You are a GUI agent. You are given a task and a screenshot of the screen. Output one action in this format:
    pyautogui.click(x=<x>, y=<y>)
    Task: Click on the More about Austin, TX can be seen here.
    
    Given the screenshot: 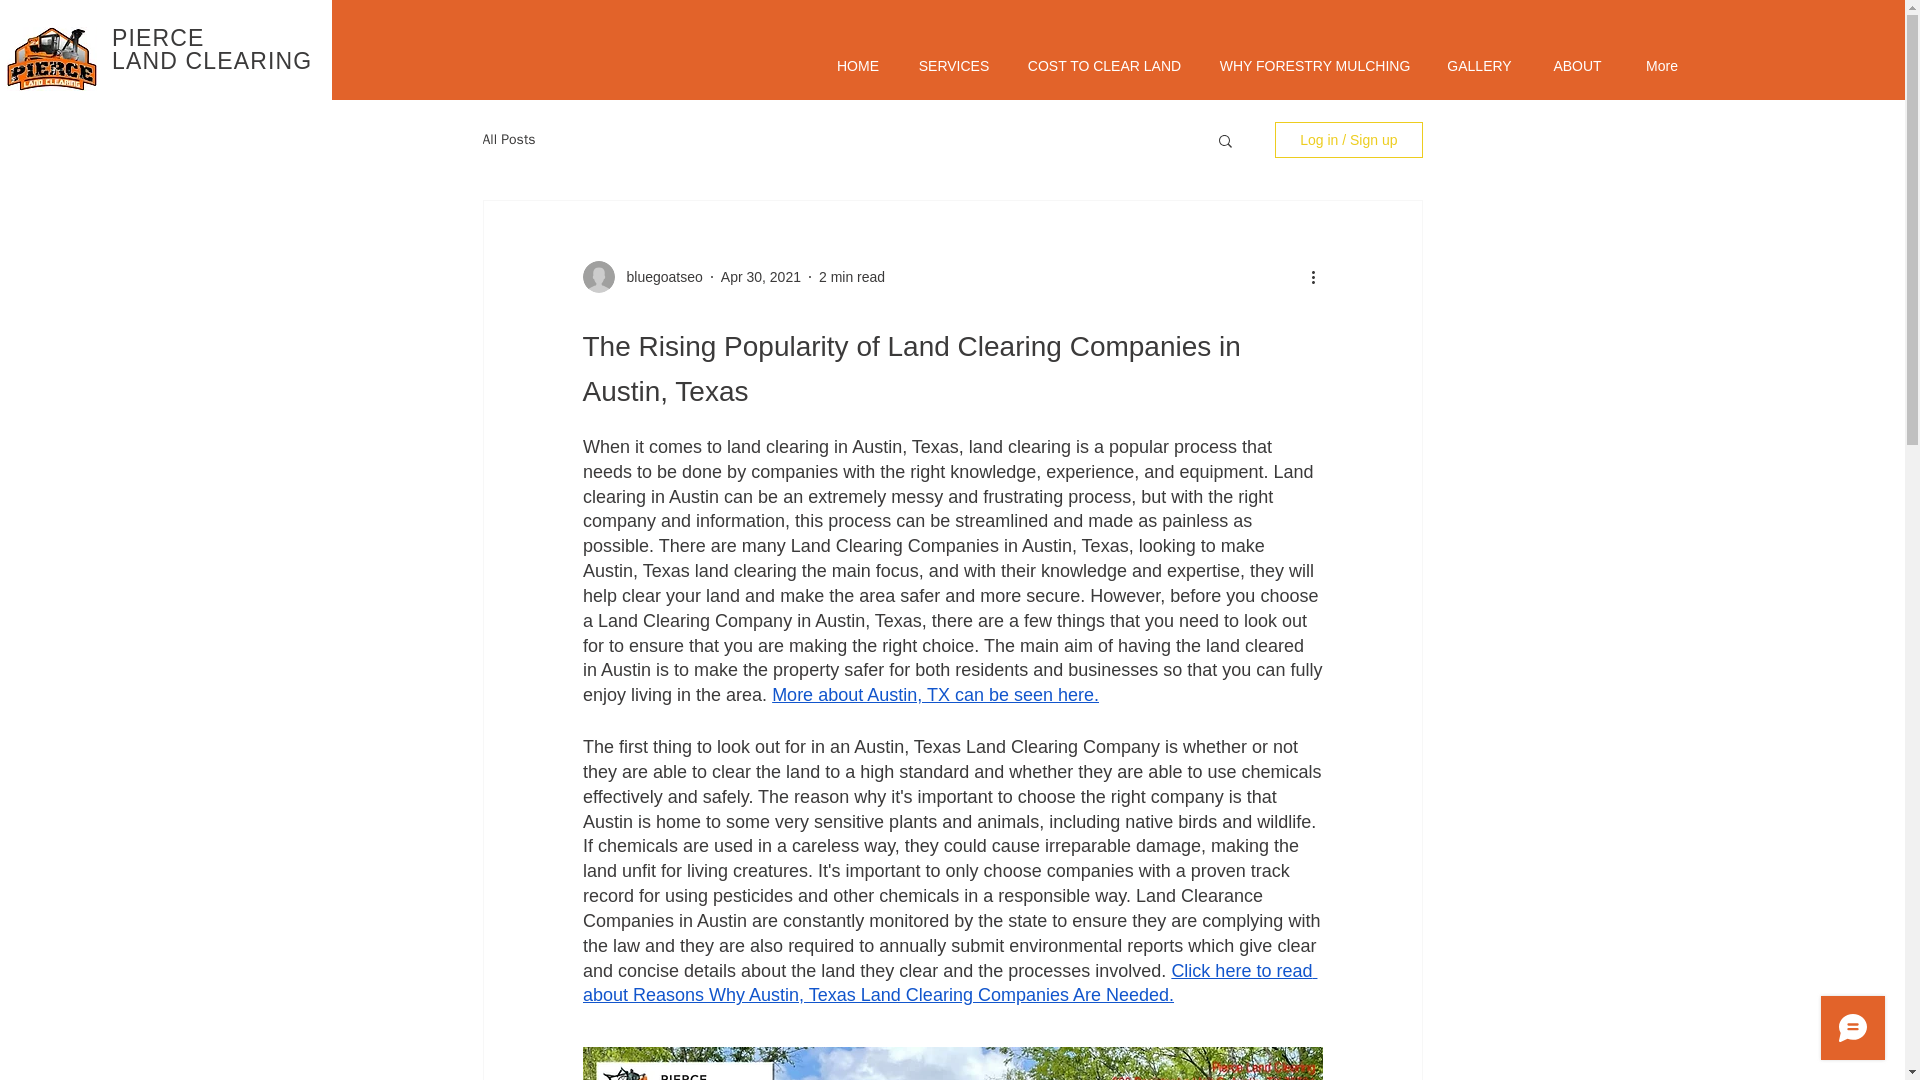 What is the action you would take?
    pyautogui.click(x=934, y=694)
    